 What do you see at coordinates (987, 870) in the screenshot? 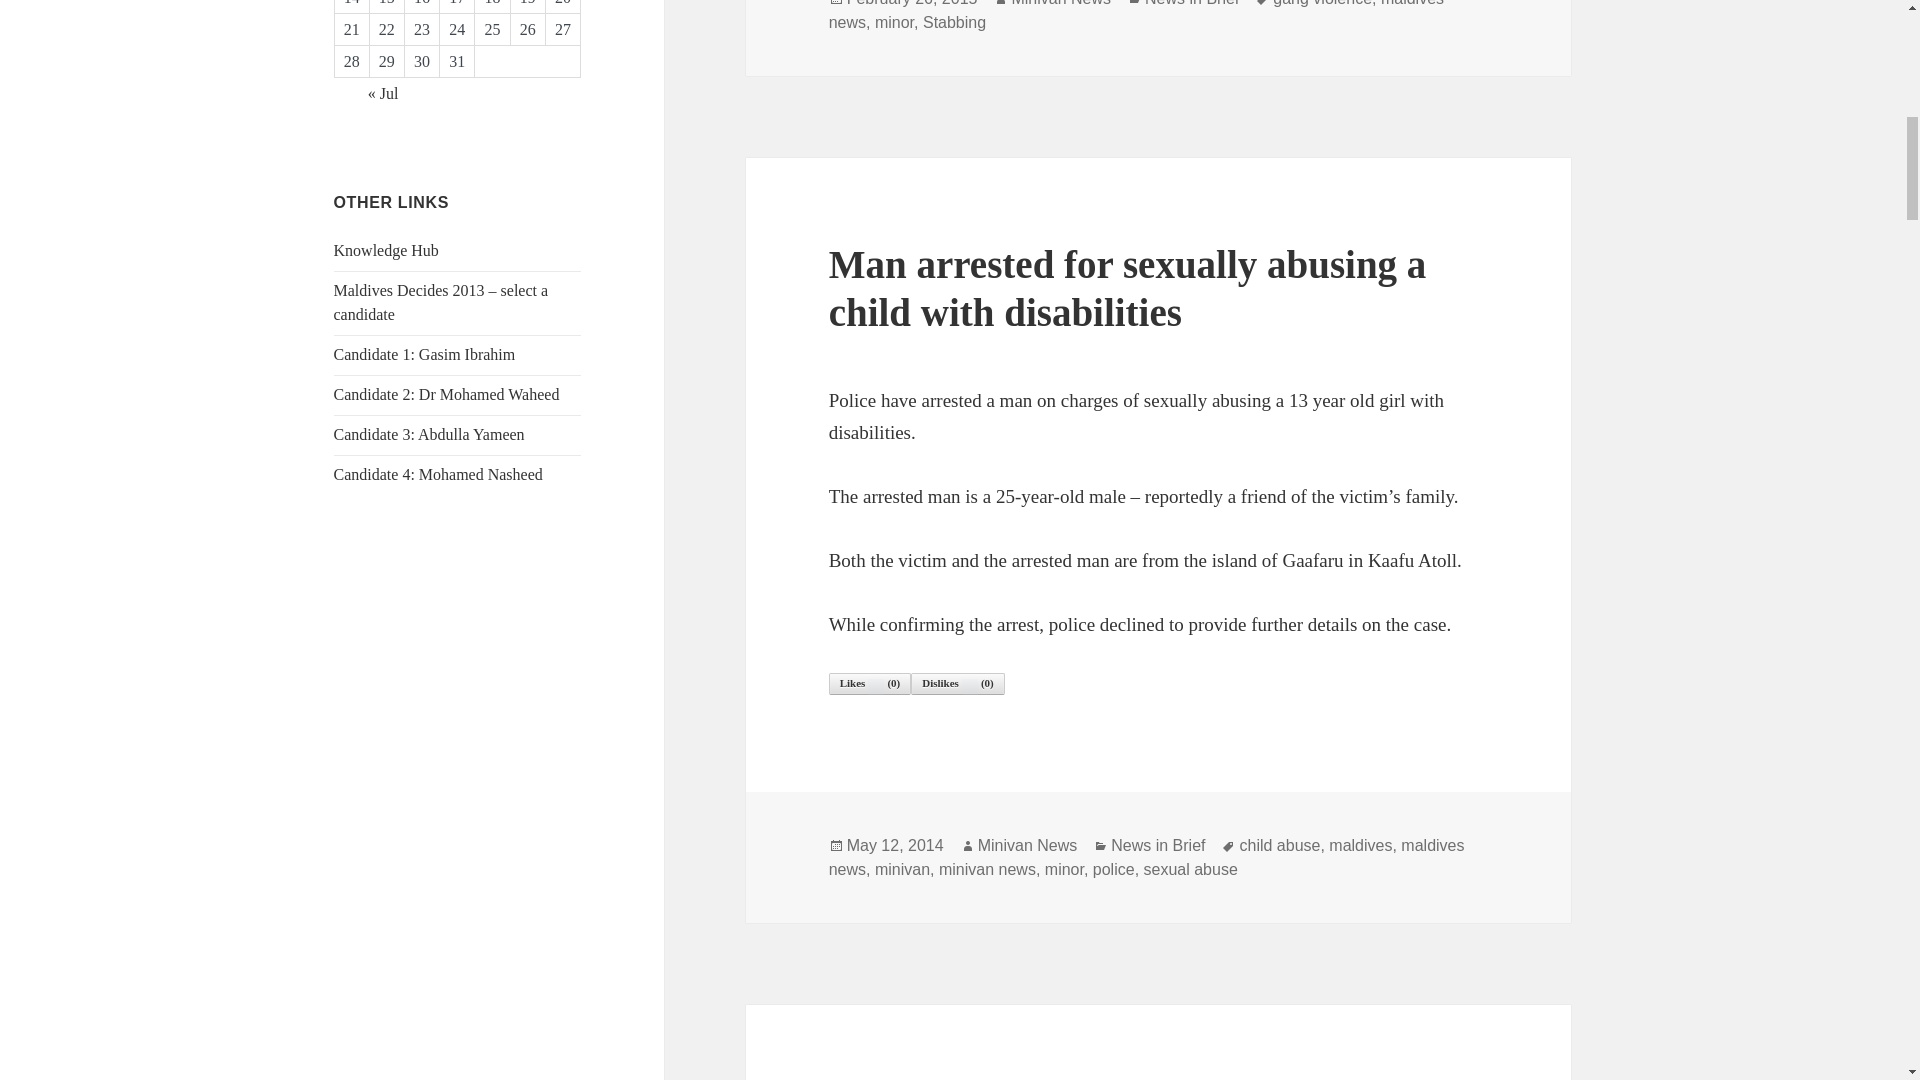
I see `minivan news` at bounding box center [987, 870].